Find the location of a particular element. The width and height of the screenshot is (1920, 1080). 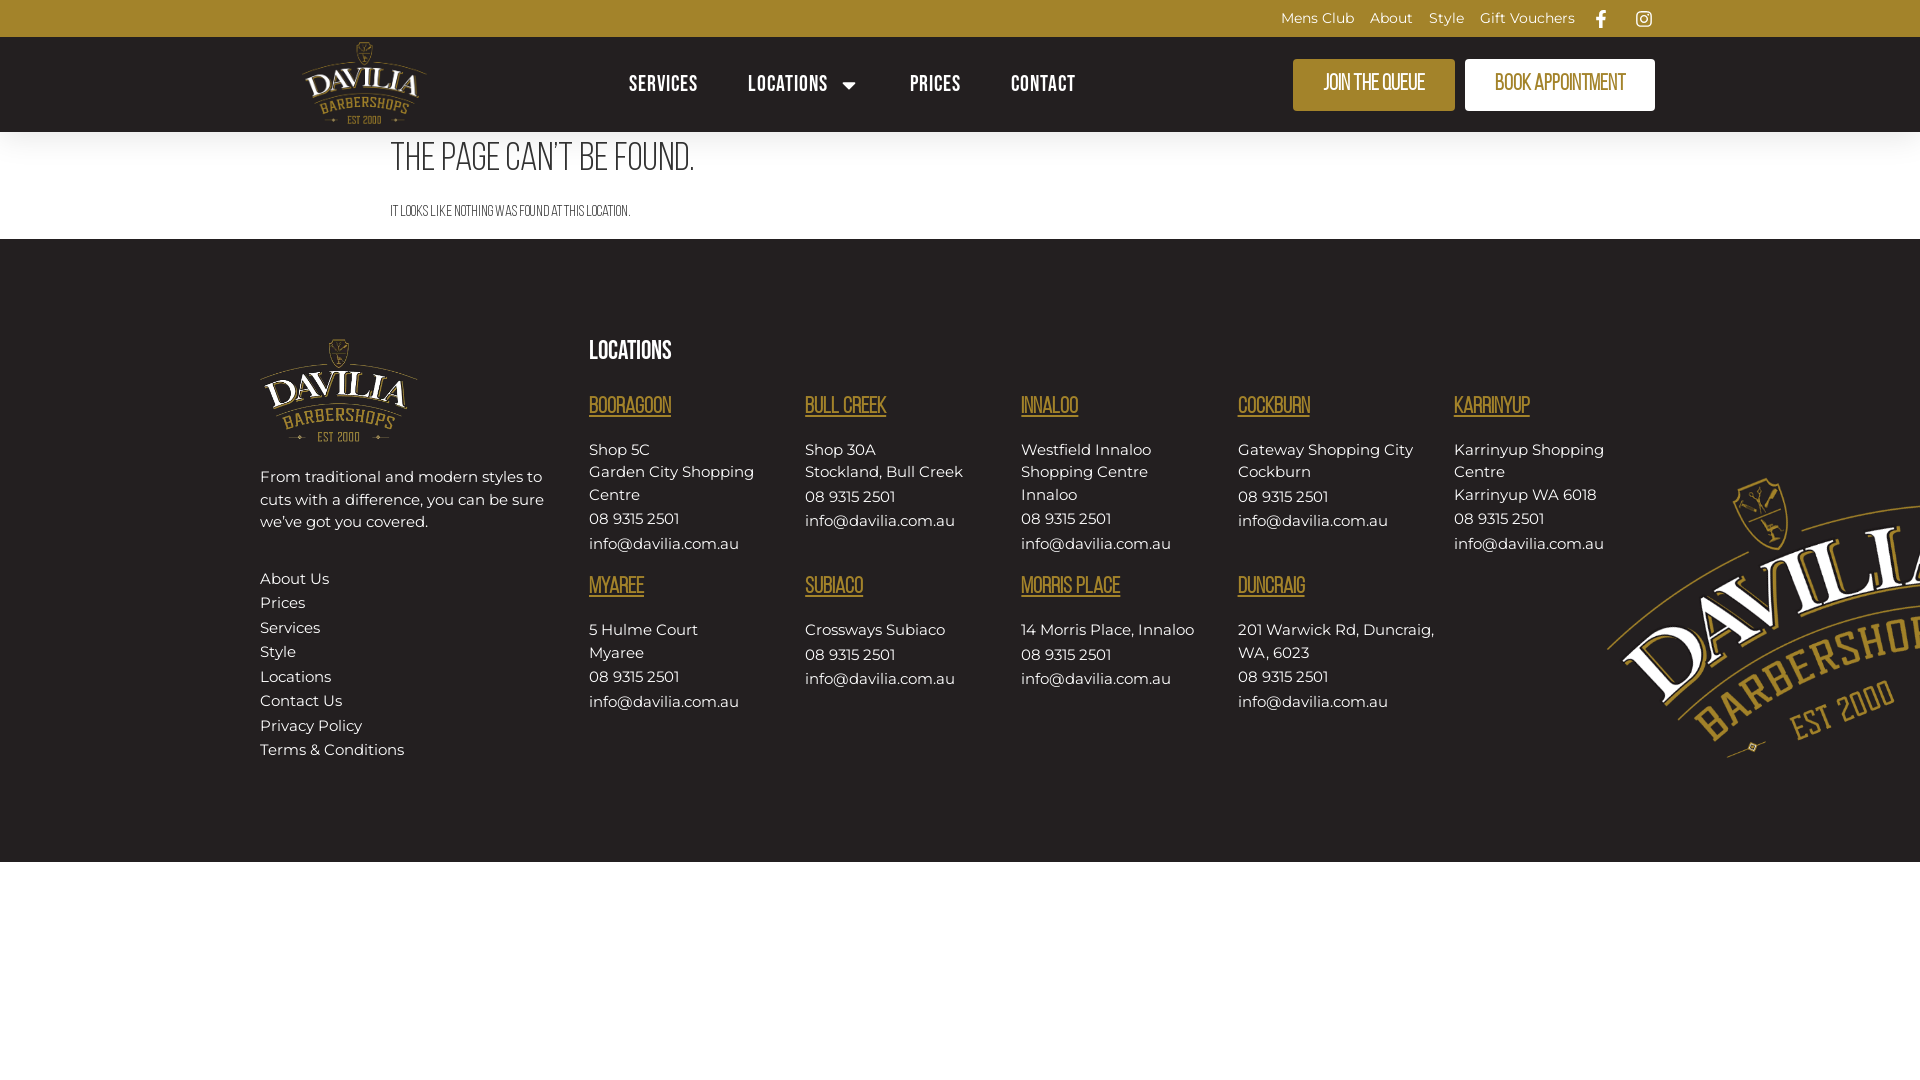

COCKBURN is located at coordinates (1274, 408).